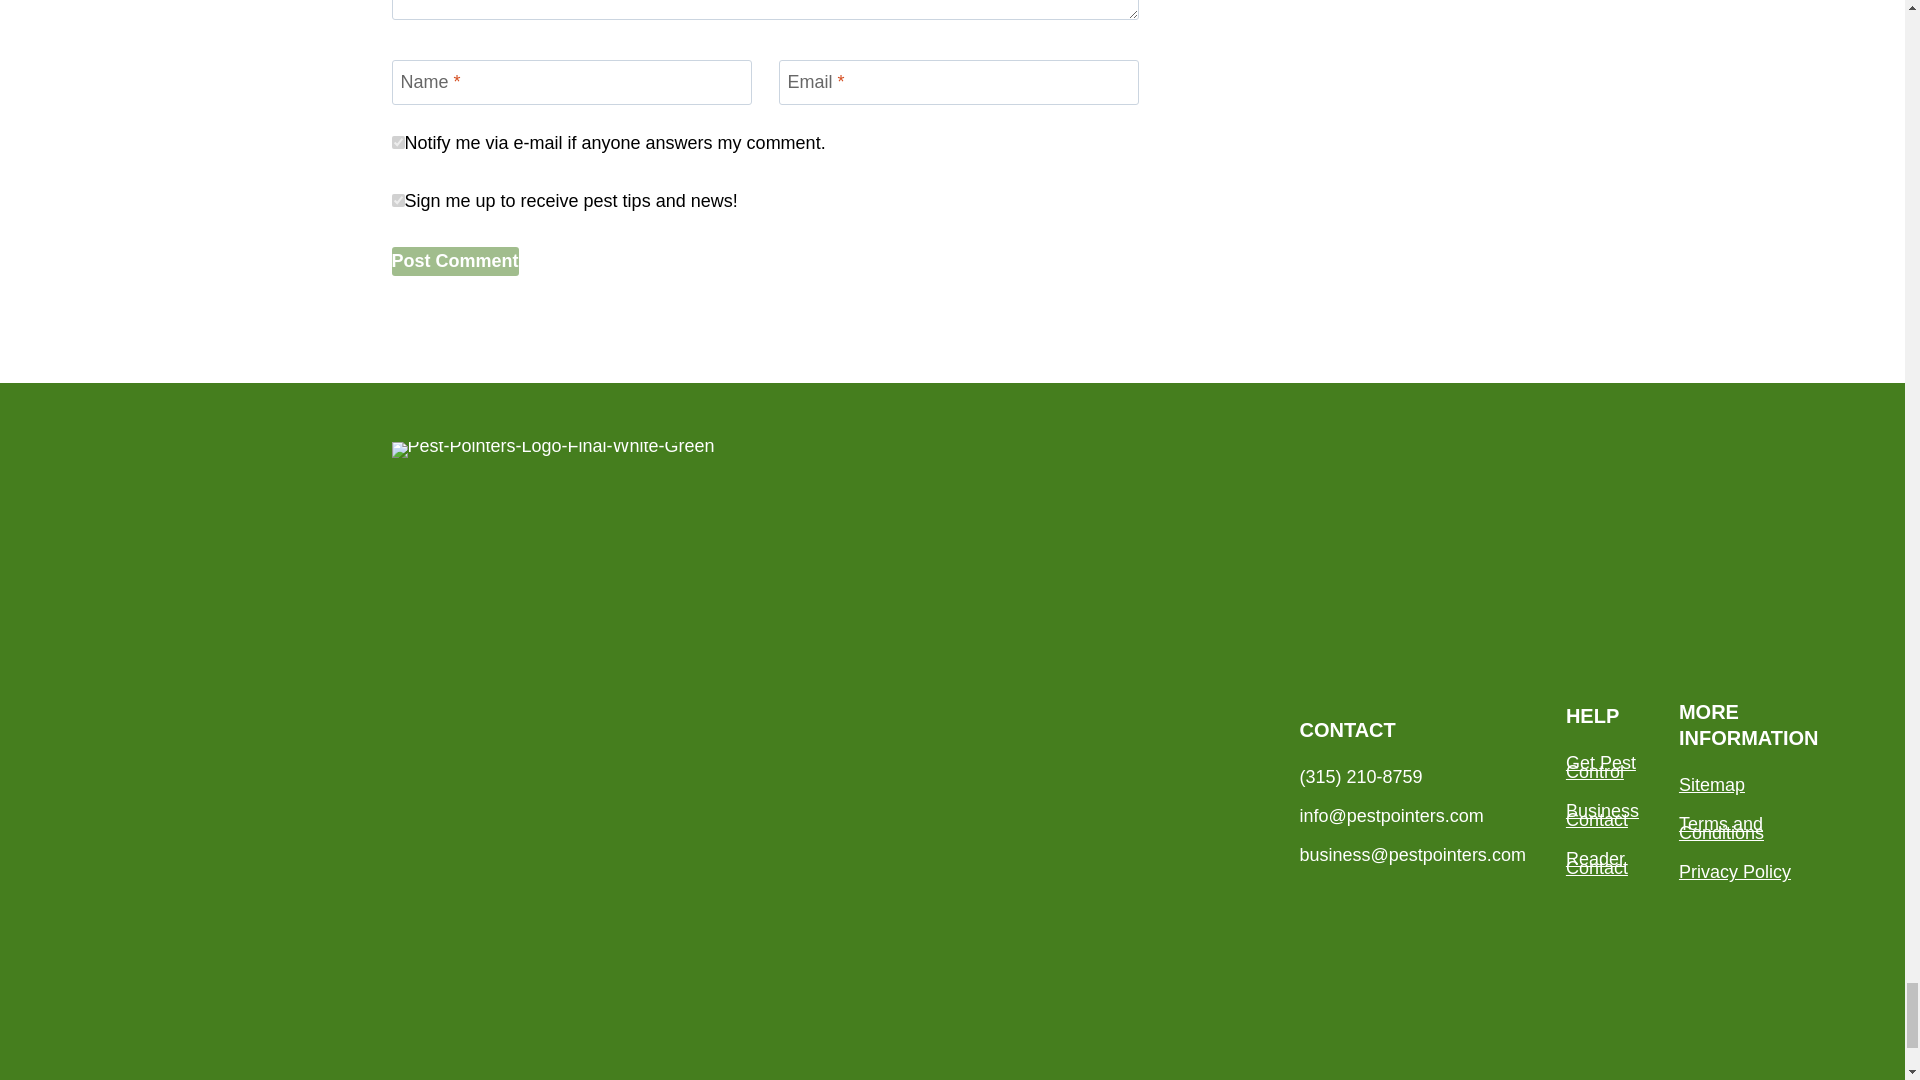 The height and width of the screenshot is (1080, 1920). I want to click on 1, so click(398, 200).